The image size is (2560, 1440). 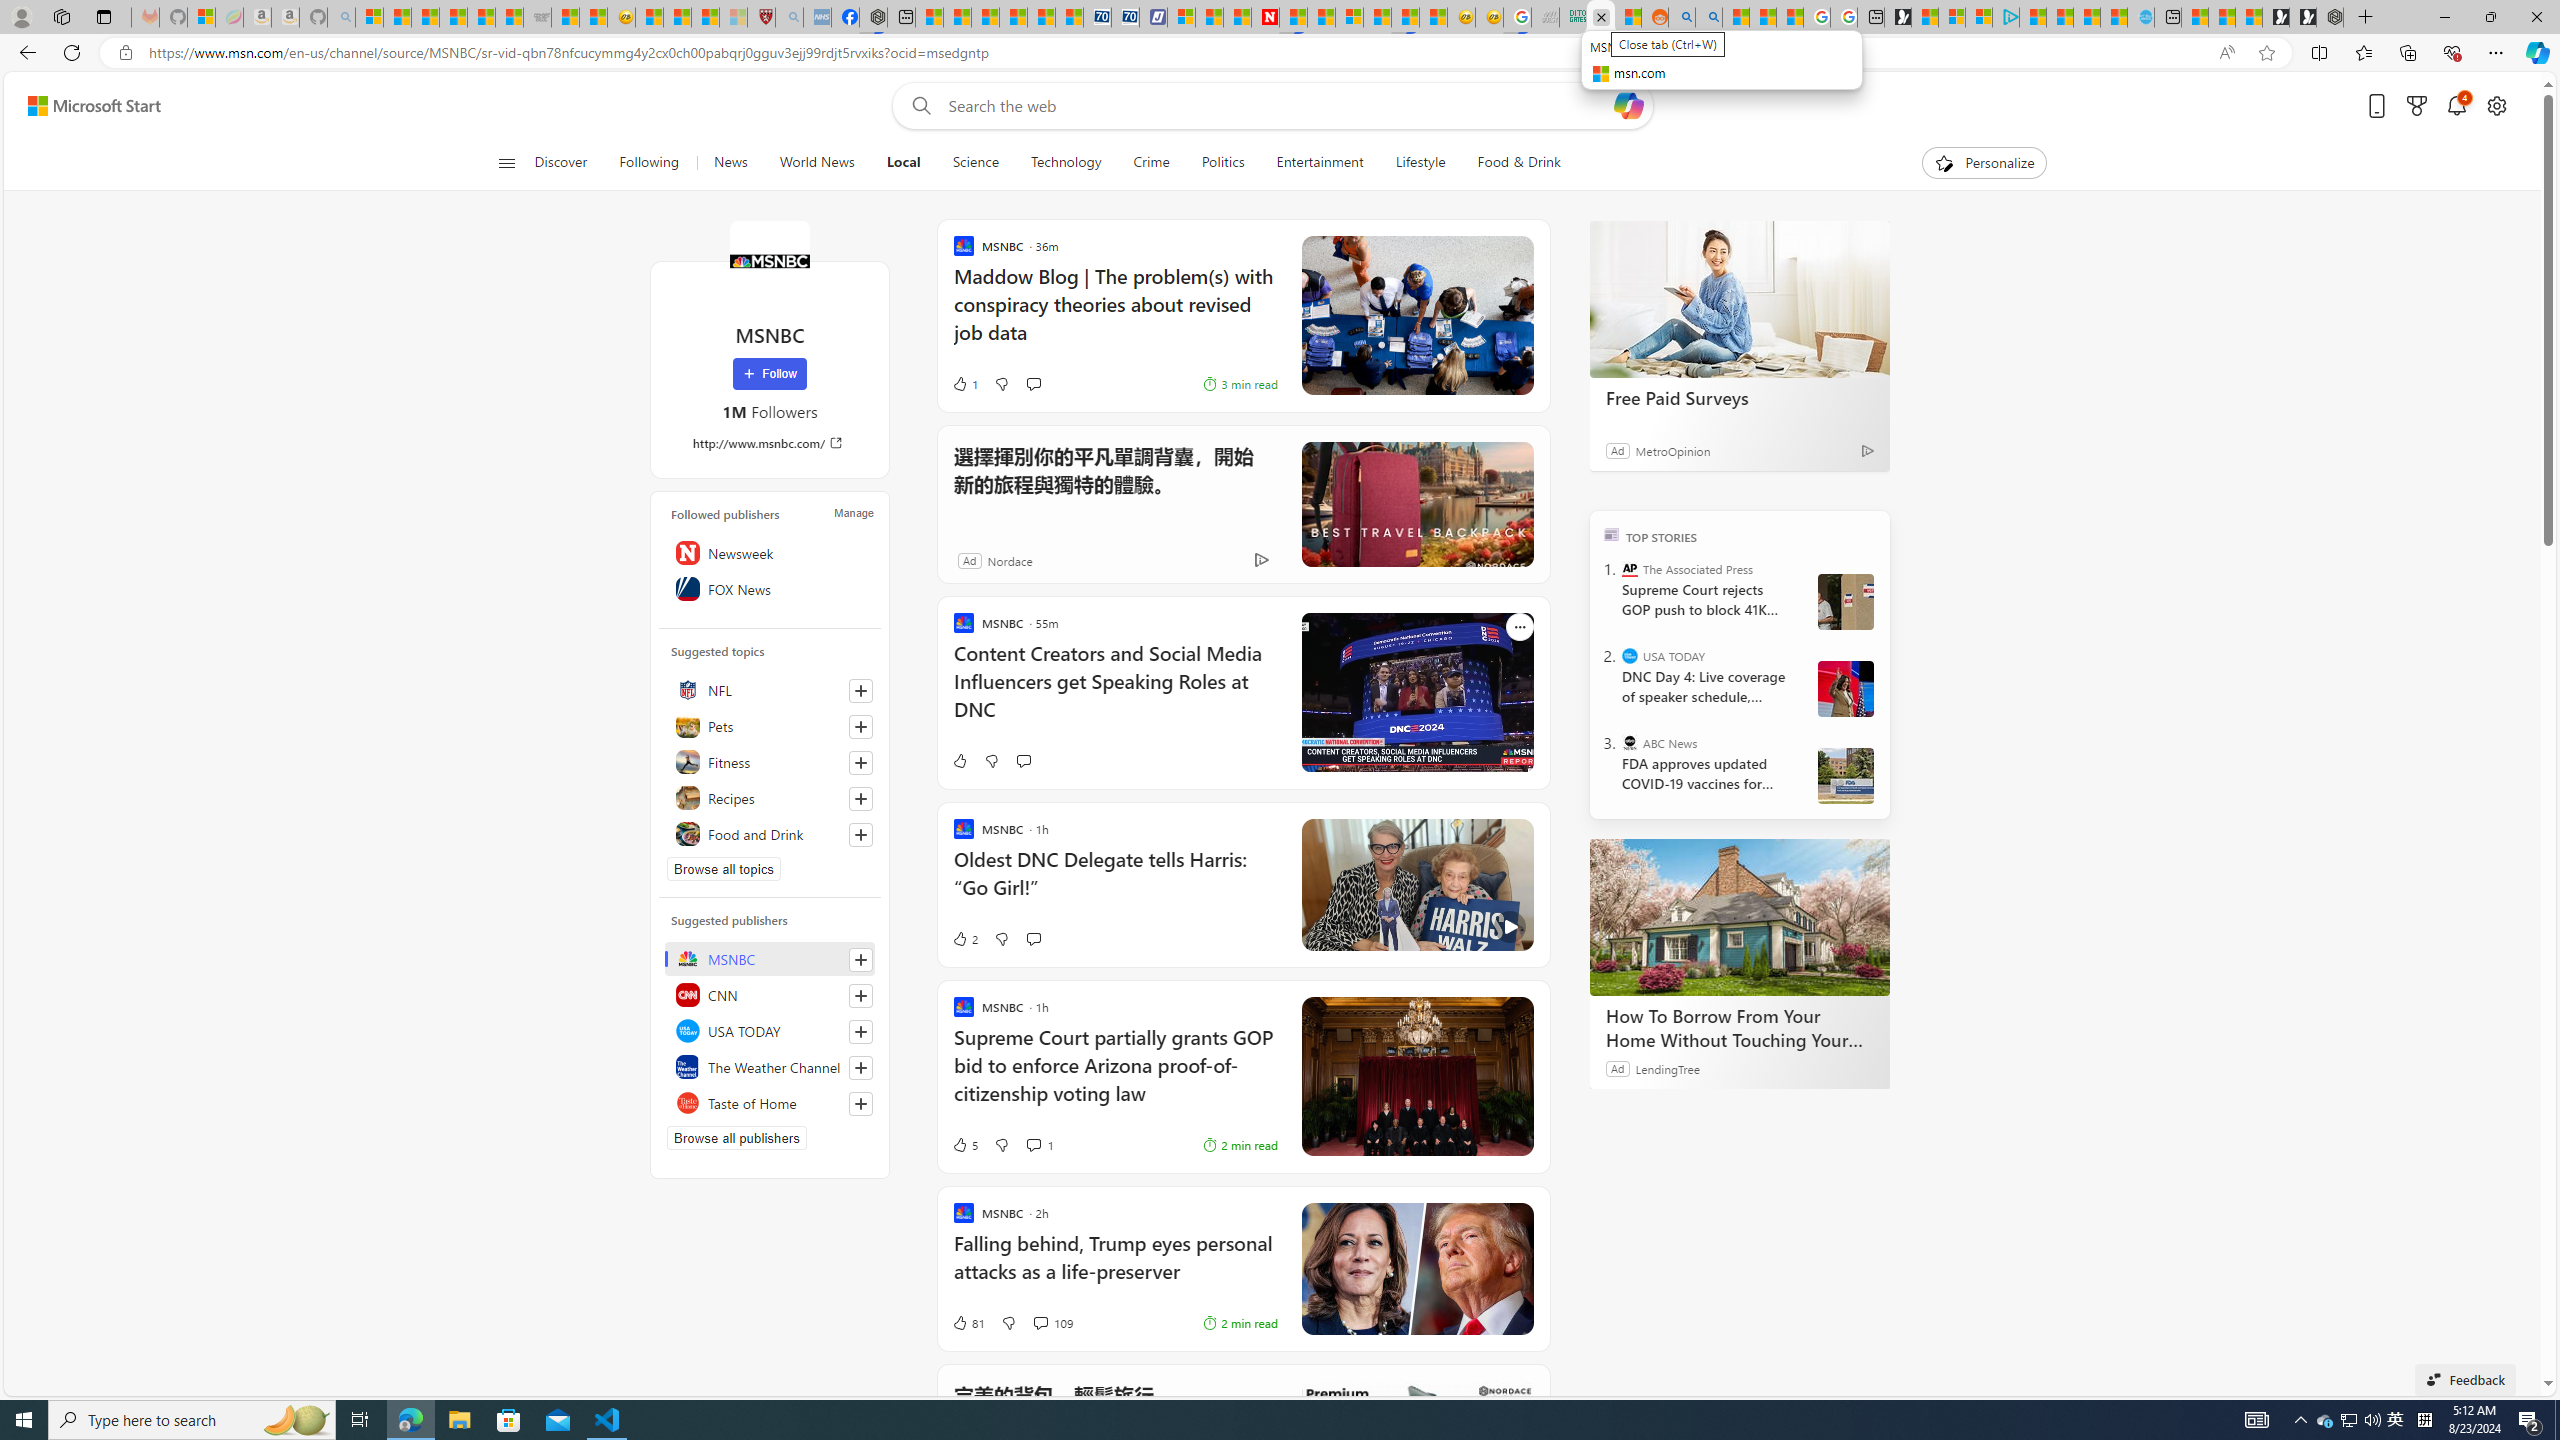 What do you see at coordinates (964, 384) in the screenshot?
I see `1 Like` at bounding box center [964, 384].